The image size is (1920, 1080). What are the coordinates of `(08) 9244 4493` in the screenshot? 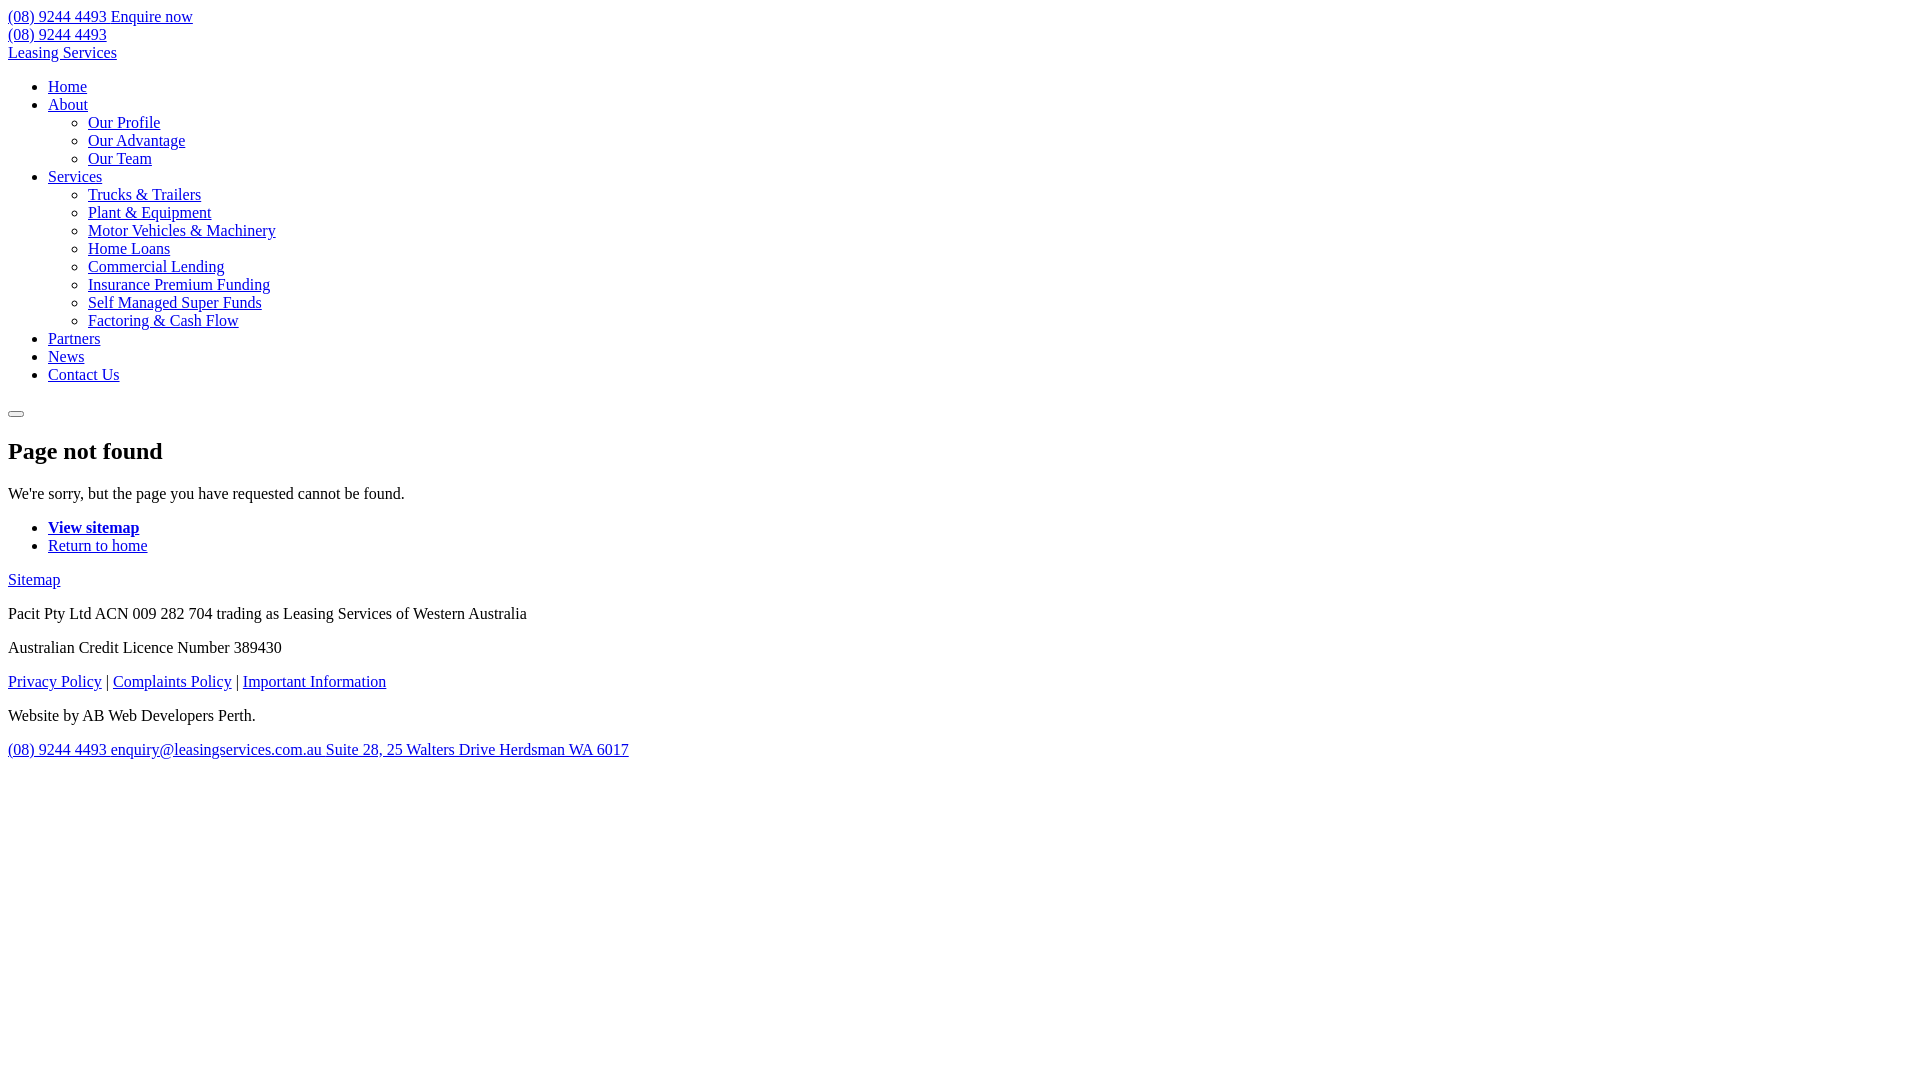 It's located at (58, 34).